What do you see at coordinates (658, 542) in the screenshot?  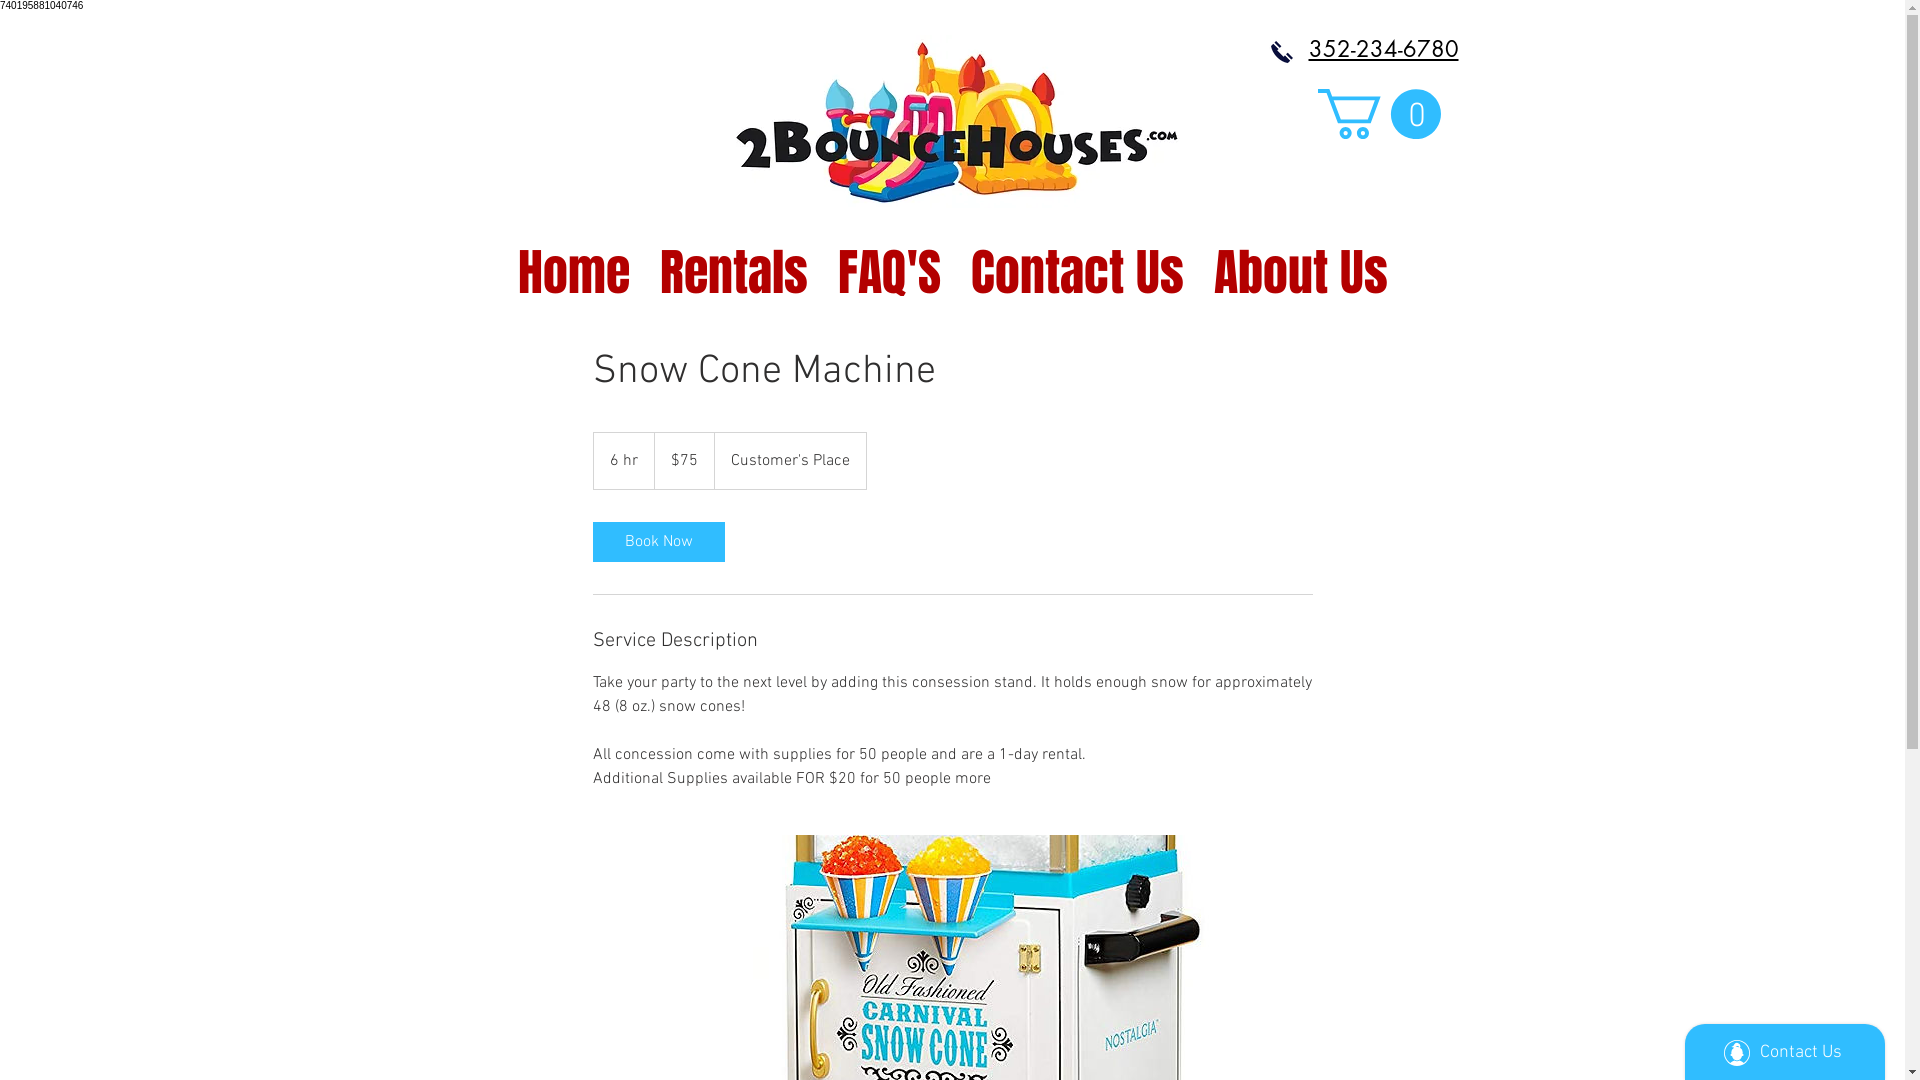 I see `Book Now` at bounding box center [658, 542].